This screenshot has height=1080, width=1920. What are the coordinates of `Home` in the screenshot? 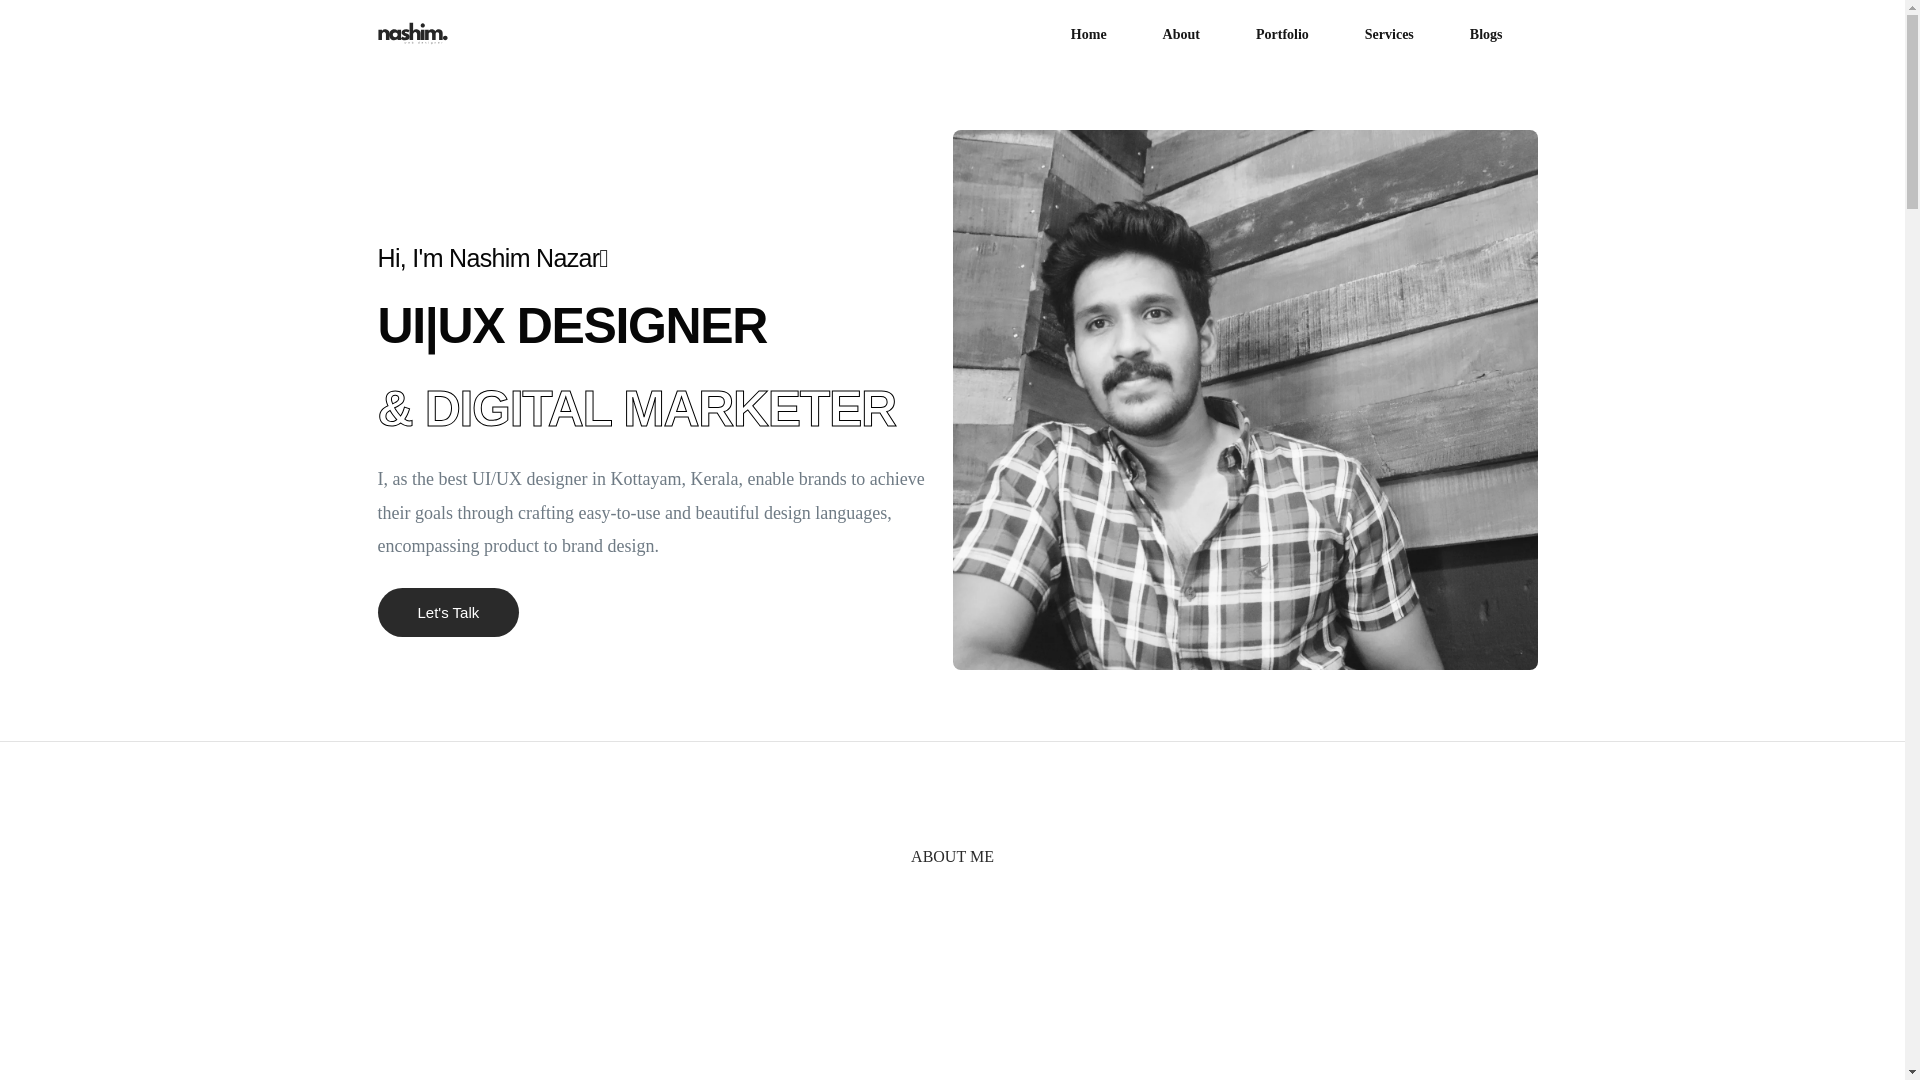 It's located at (1088, 34).